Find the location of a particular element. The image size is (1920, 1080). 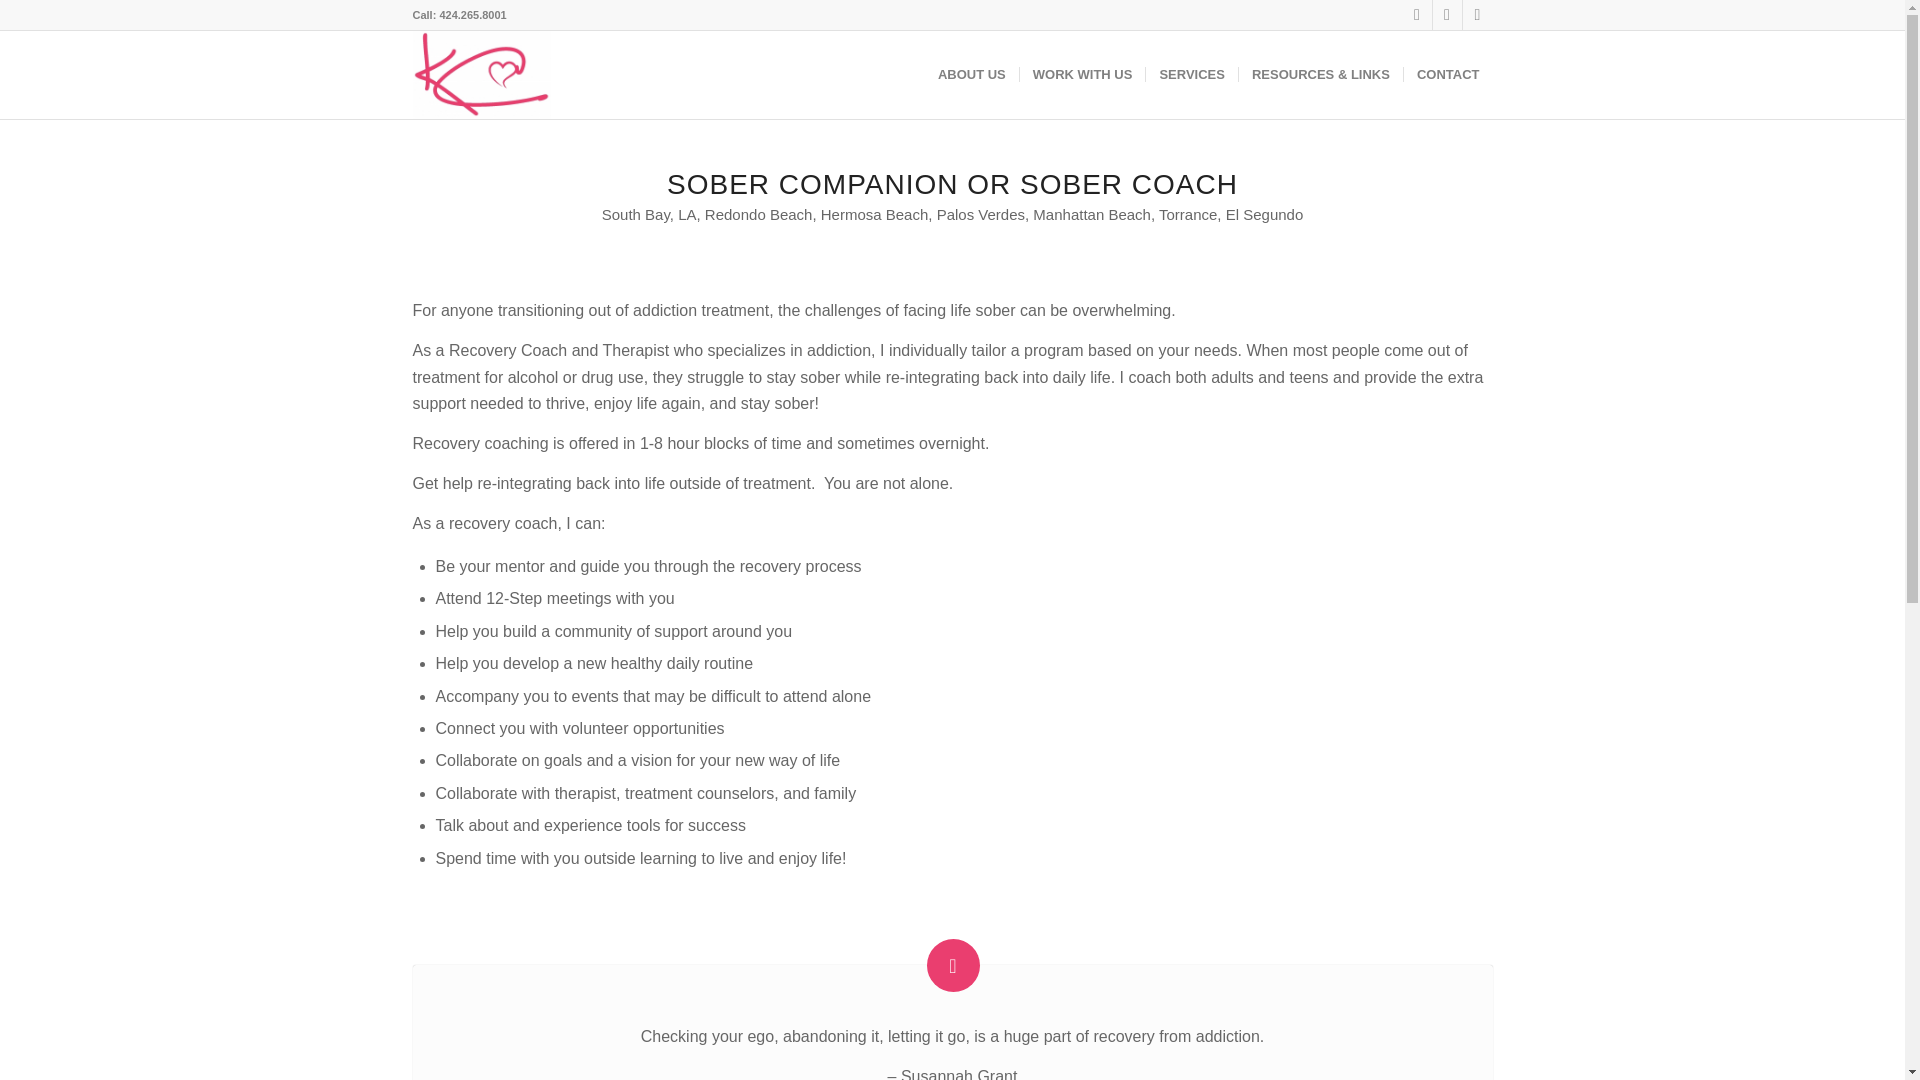

Facebook is located at coordinates (1416, 15).